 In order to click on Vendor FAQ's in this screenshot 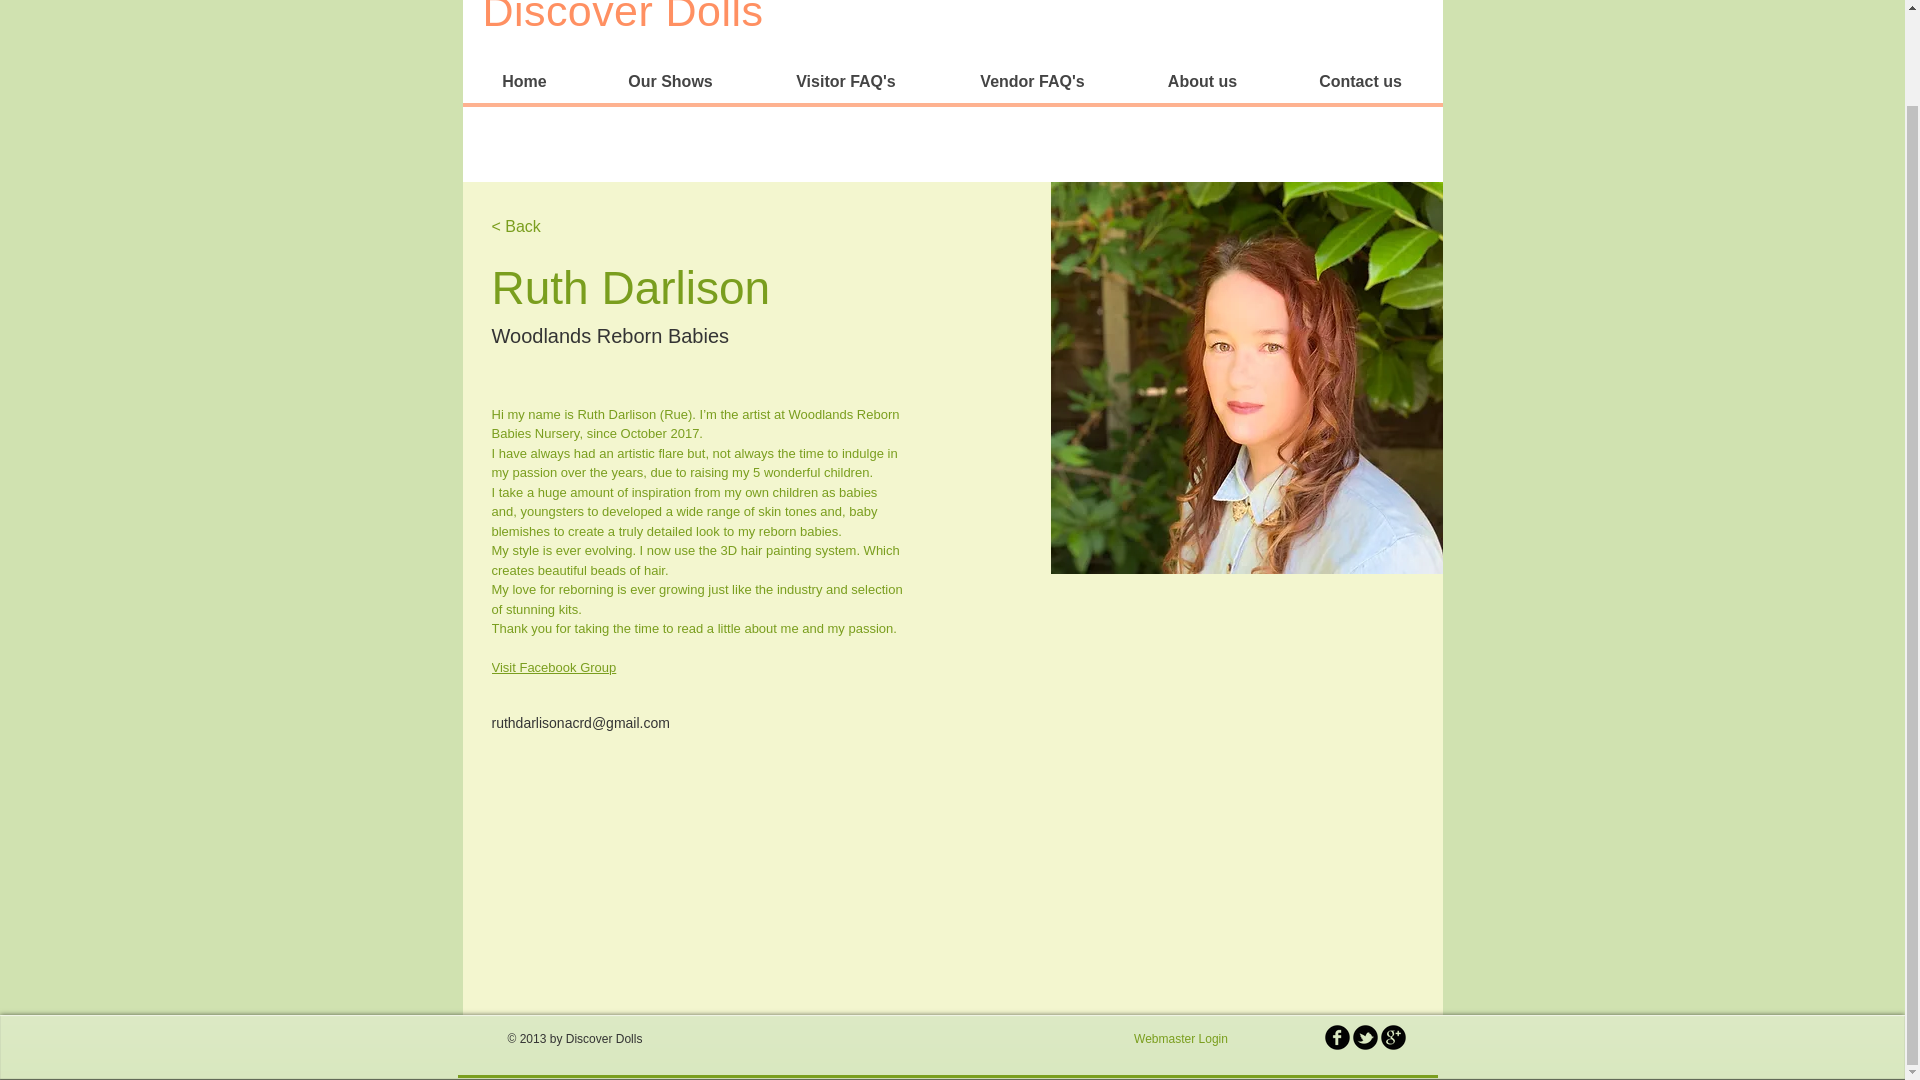, I will do `click(1032, 81)`.